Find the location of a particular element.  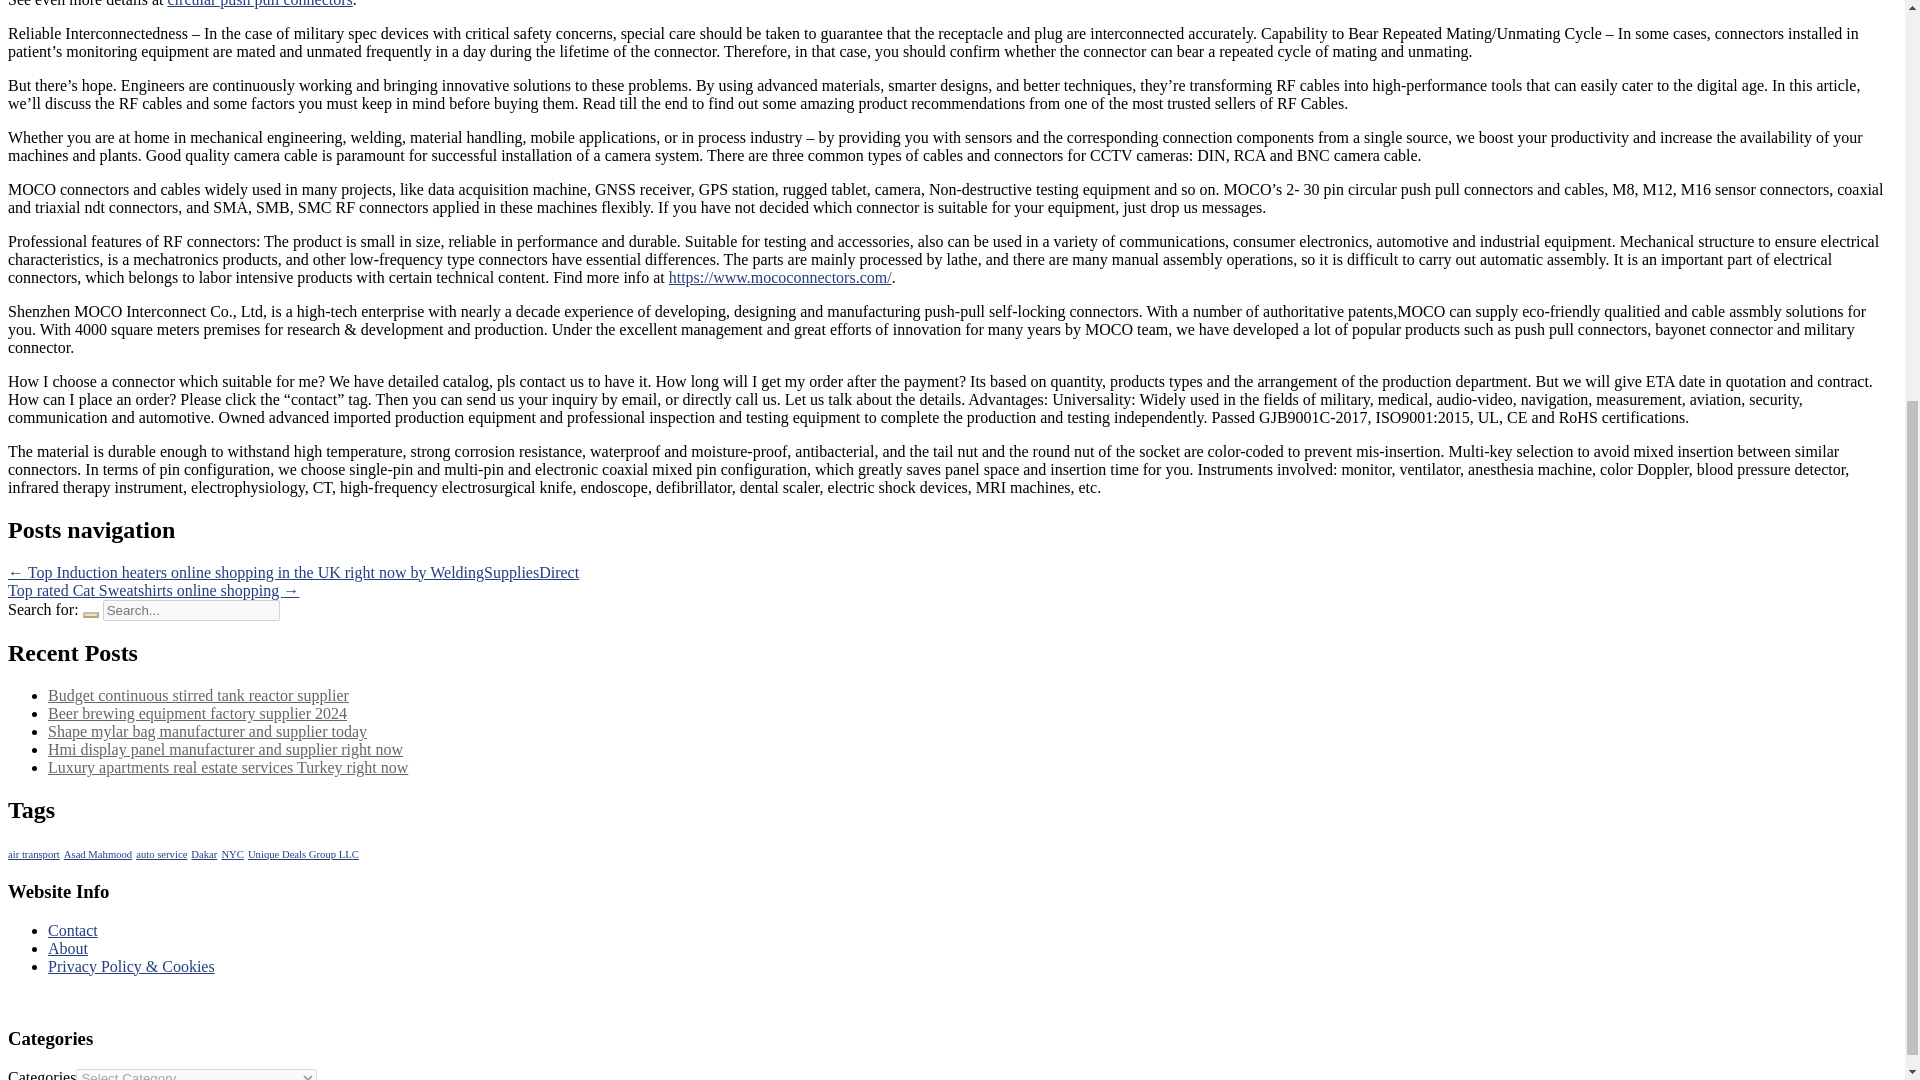

Budget continuous stirred tank reactor supplier is located at coordinates (198, 695).